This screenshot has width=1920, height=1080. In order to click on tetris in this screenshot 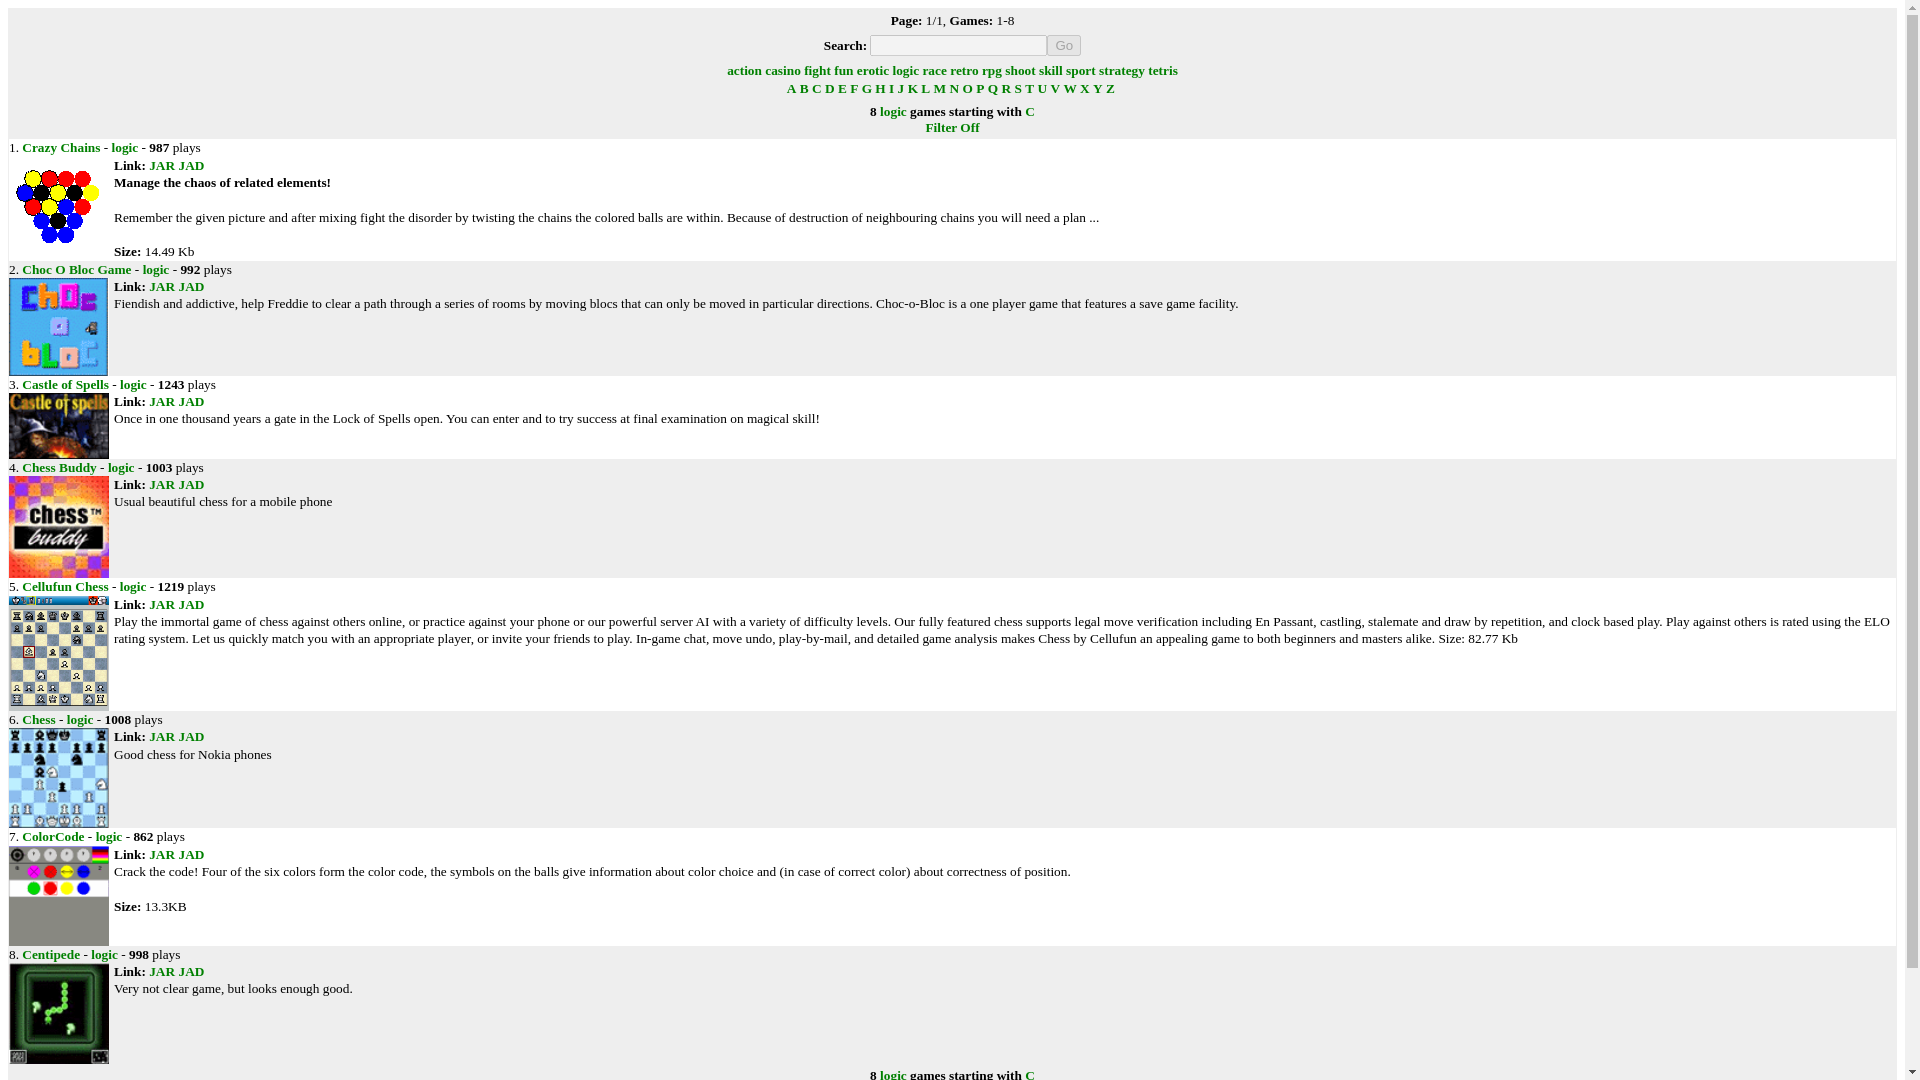, I will do `click(1163, 70)`.